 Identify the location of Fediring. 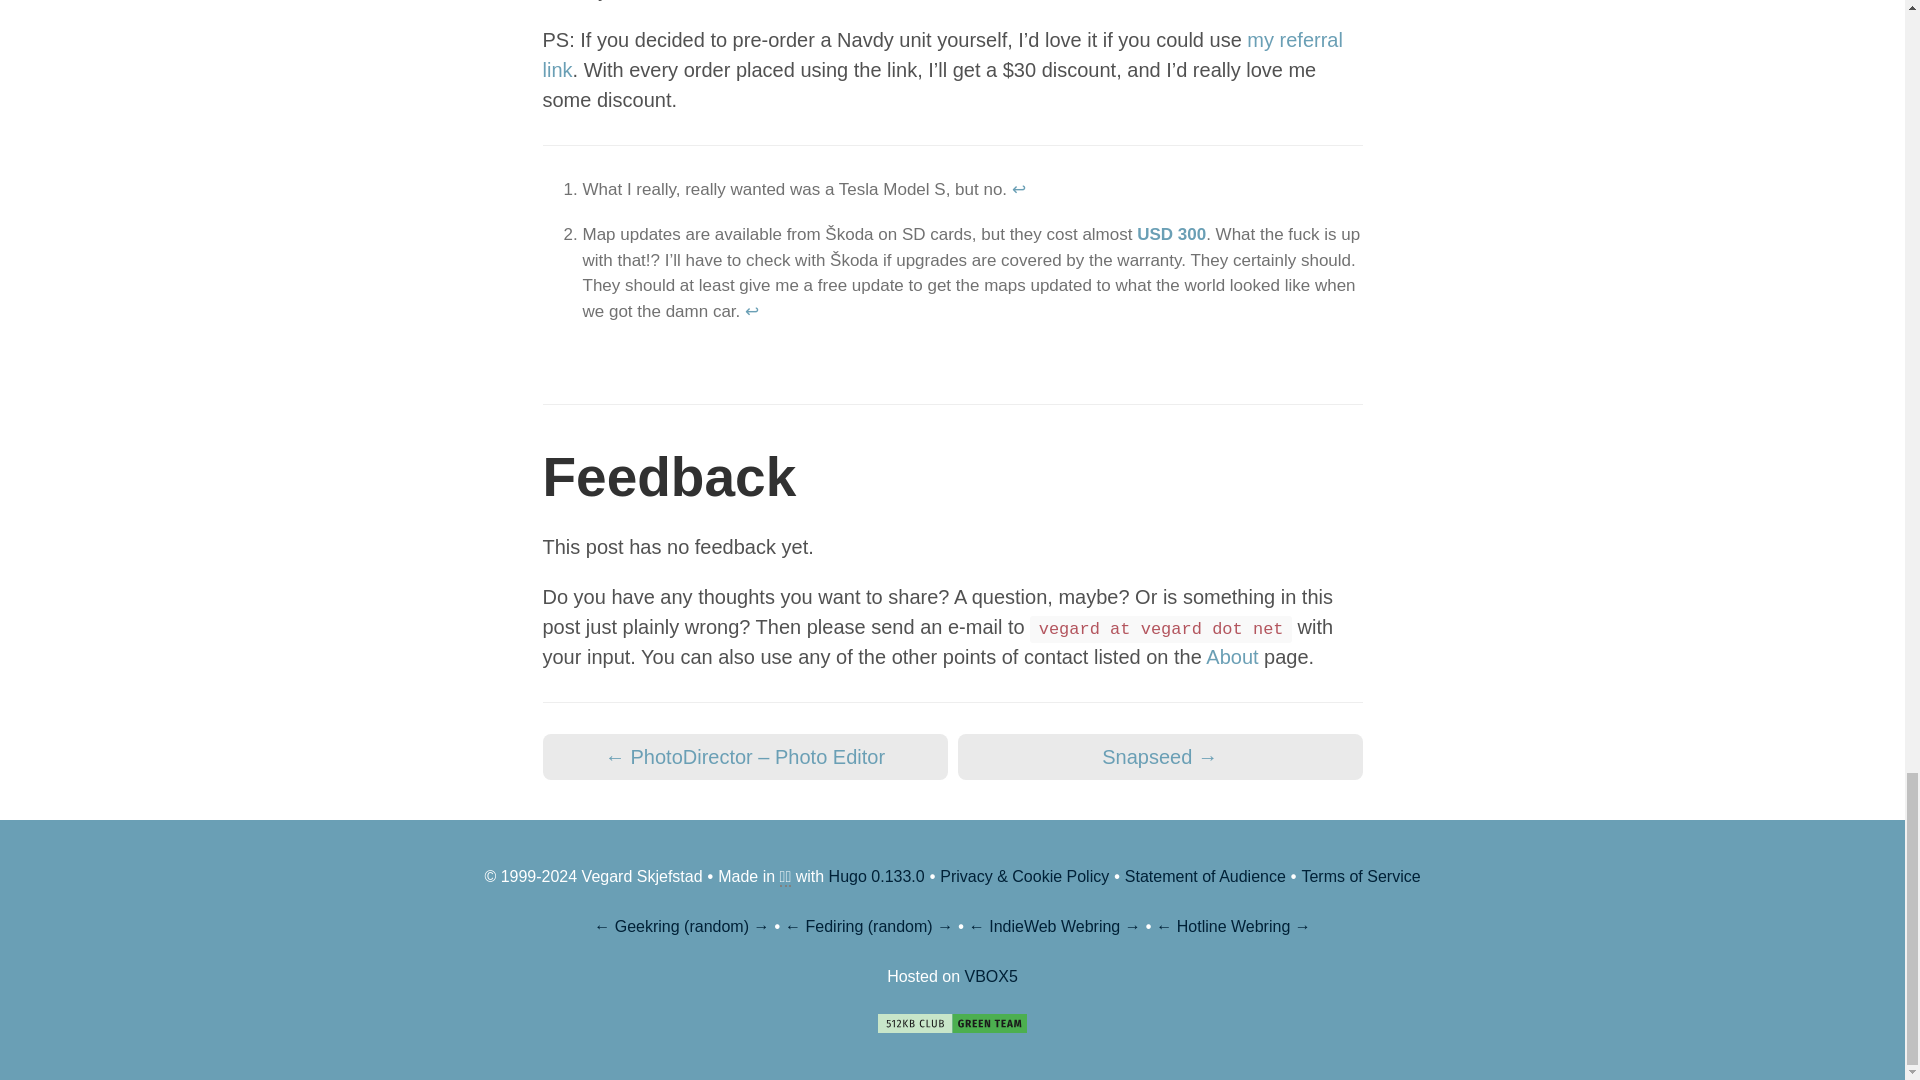
(835, 926).